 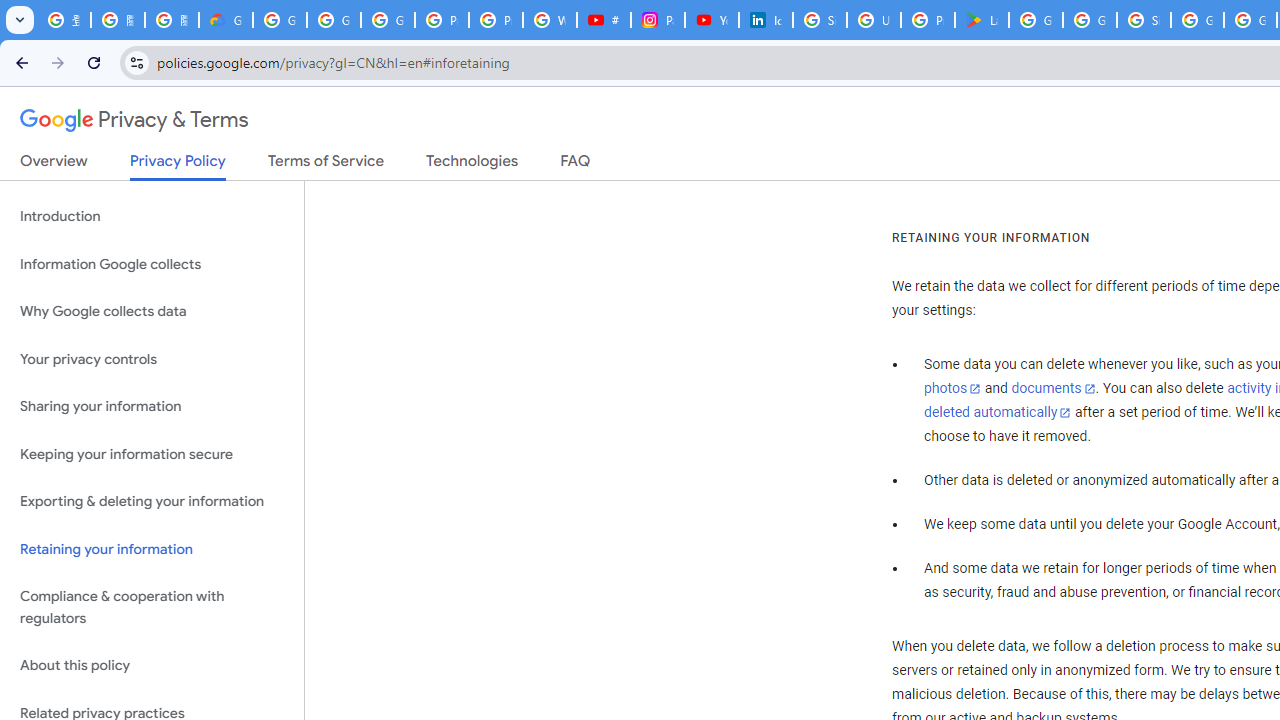 I want to click on Retaining your information, so click(x=152, y=548).